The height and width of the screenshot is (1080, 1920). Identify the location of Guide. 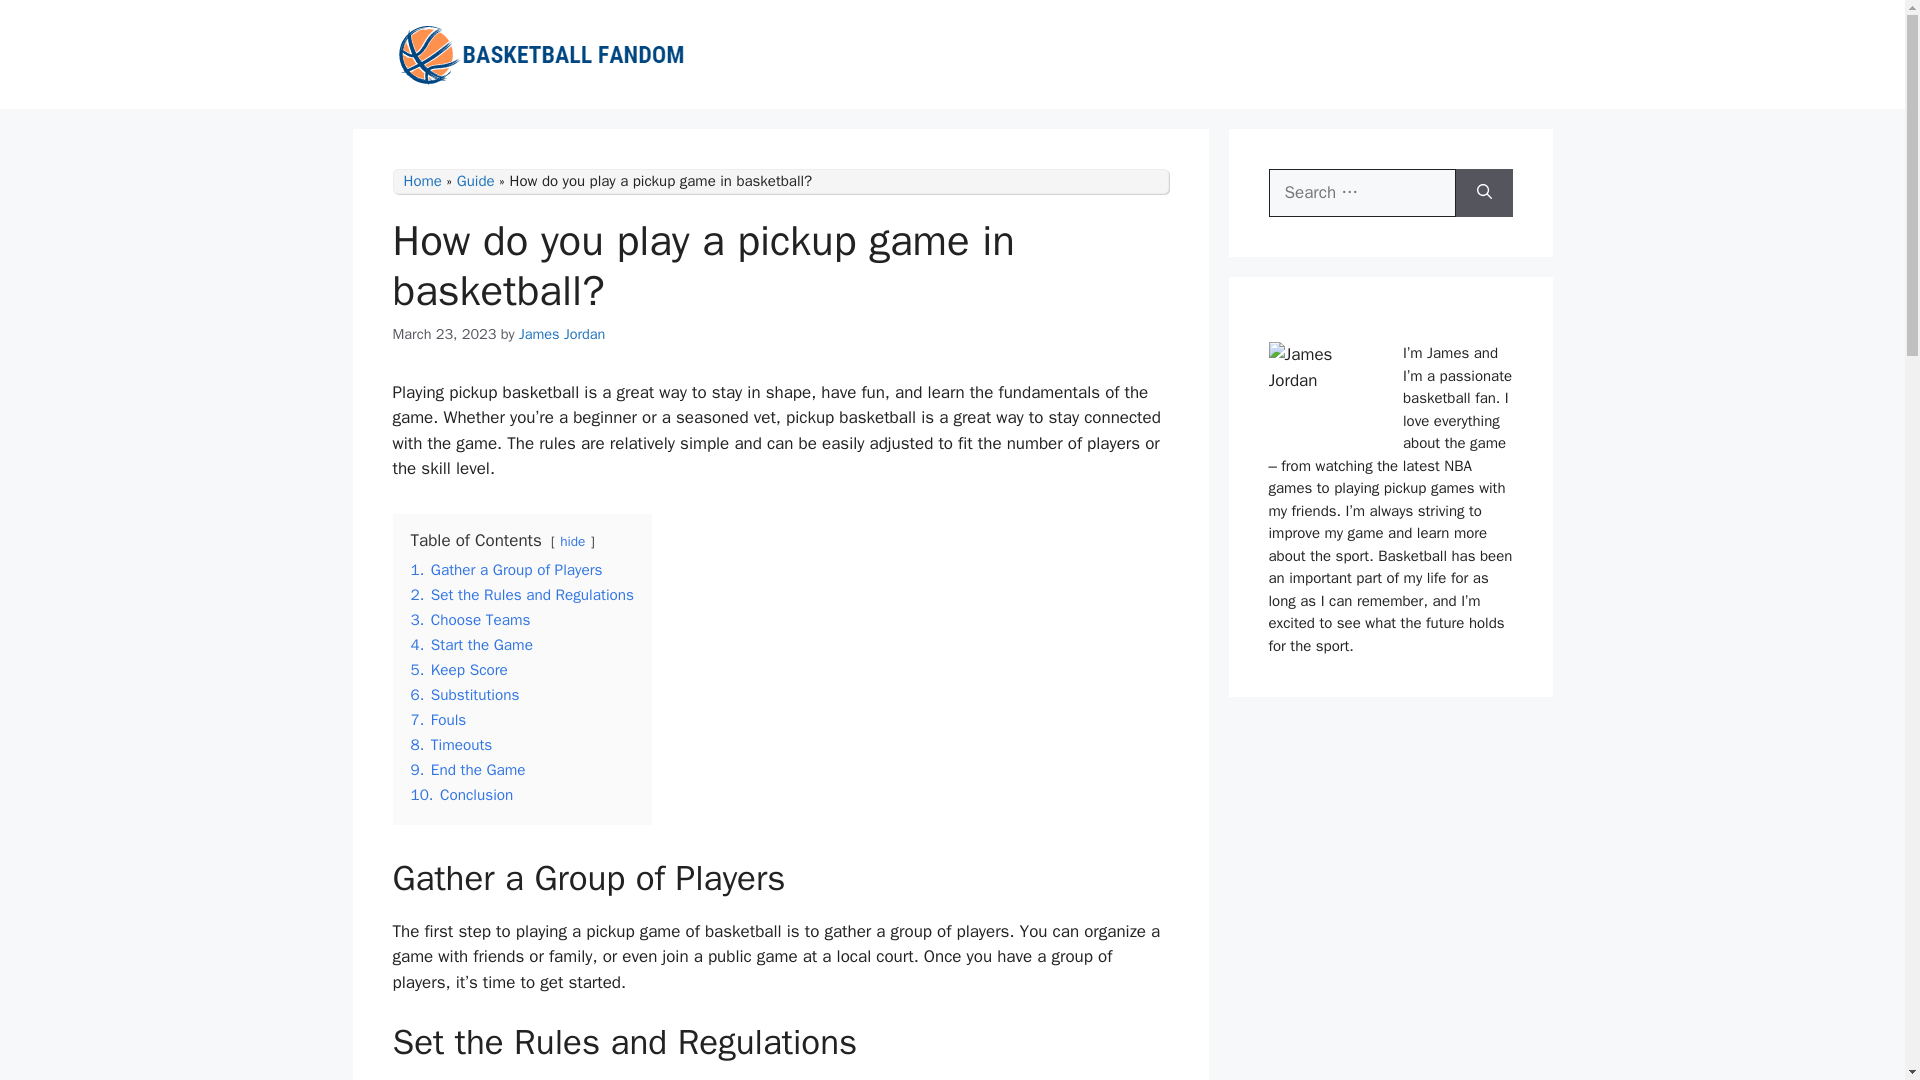
(476, 180).